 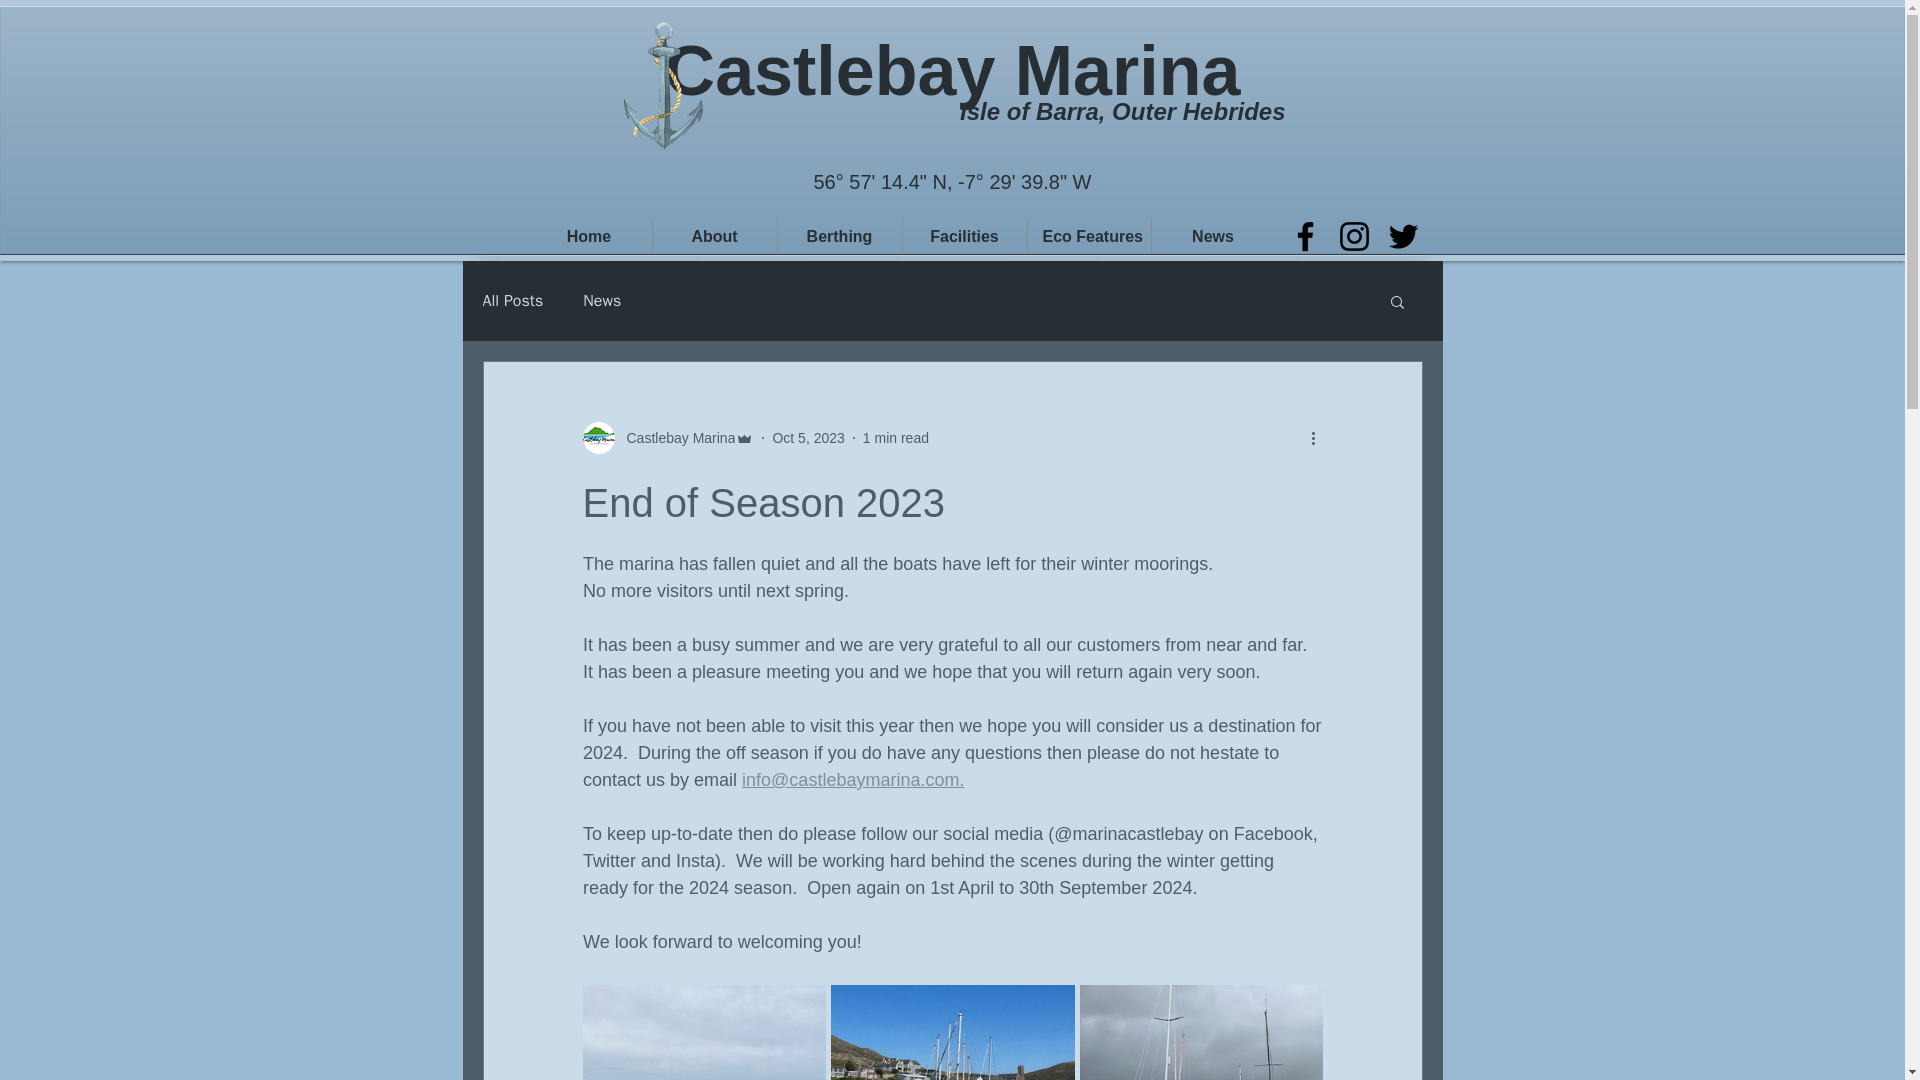 What do you see at coordinates (964, 236) in the screenshot?
I see `Facilities` at bounding box center [964, 236].